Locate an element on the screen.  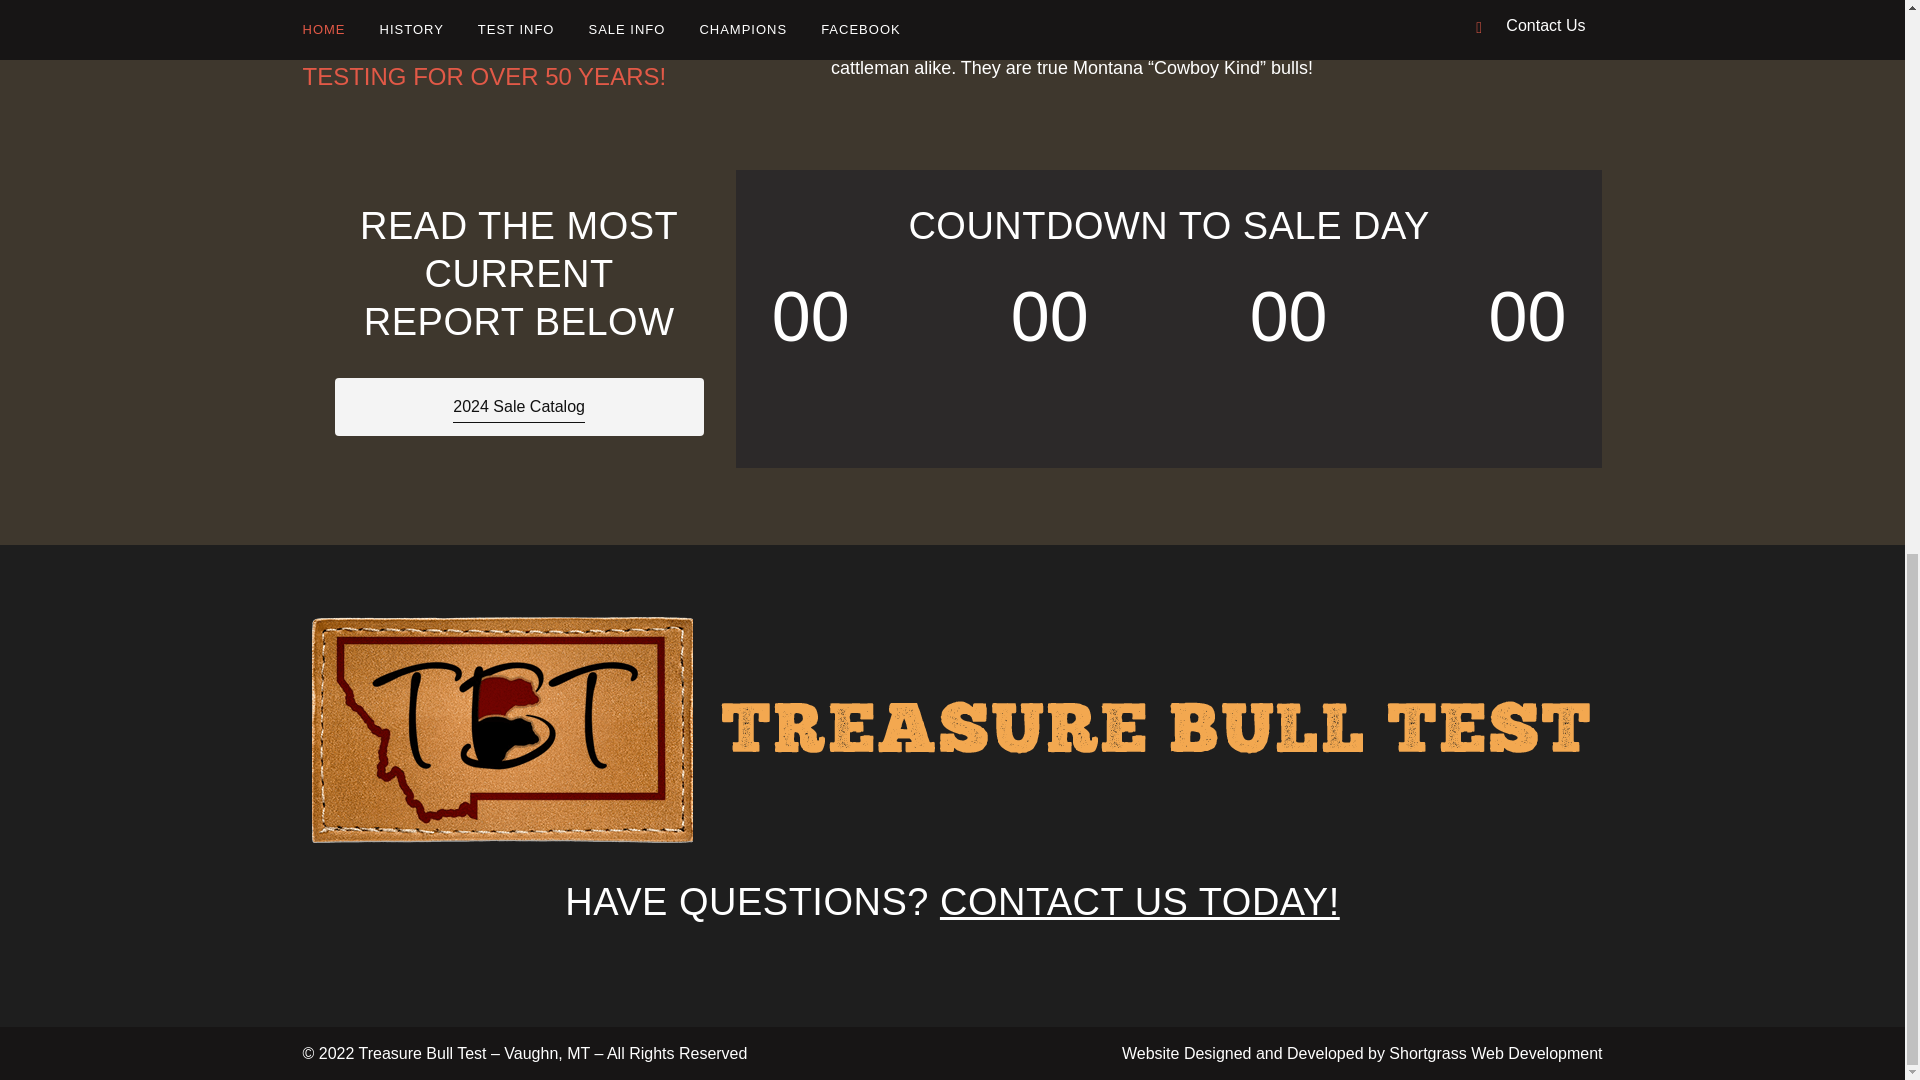
Shortgrass Web Development is located at coordinates (1494, 1053).